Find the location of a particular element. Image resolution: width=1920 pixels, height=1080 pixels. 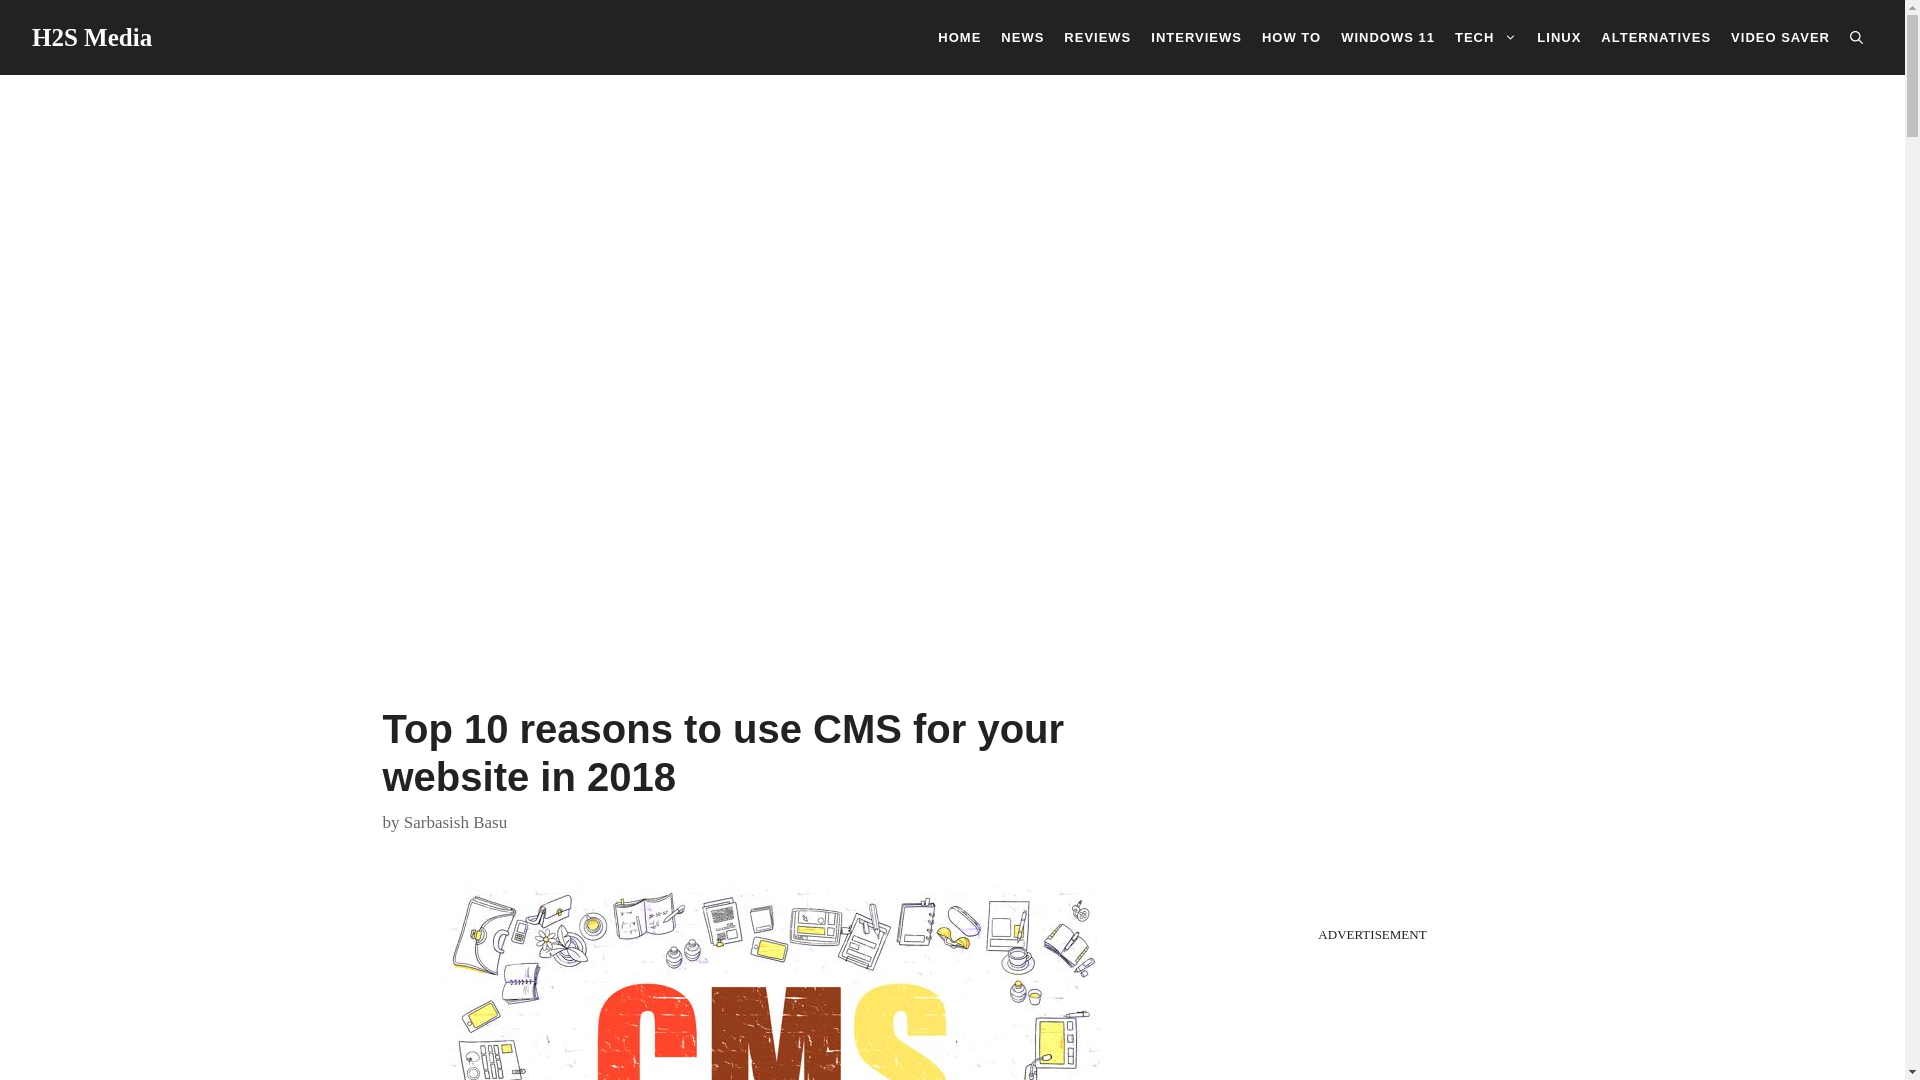

H2S Media is located at coordinates (92, 36).